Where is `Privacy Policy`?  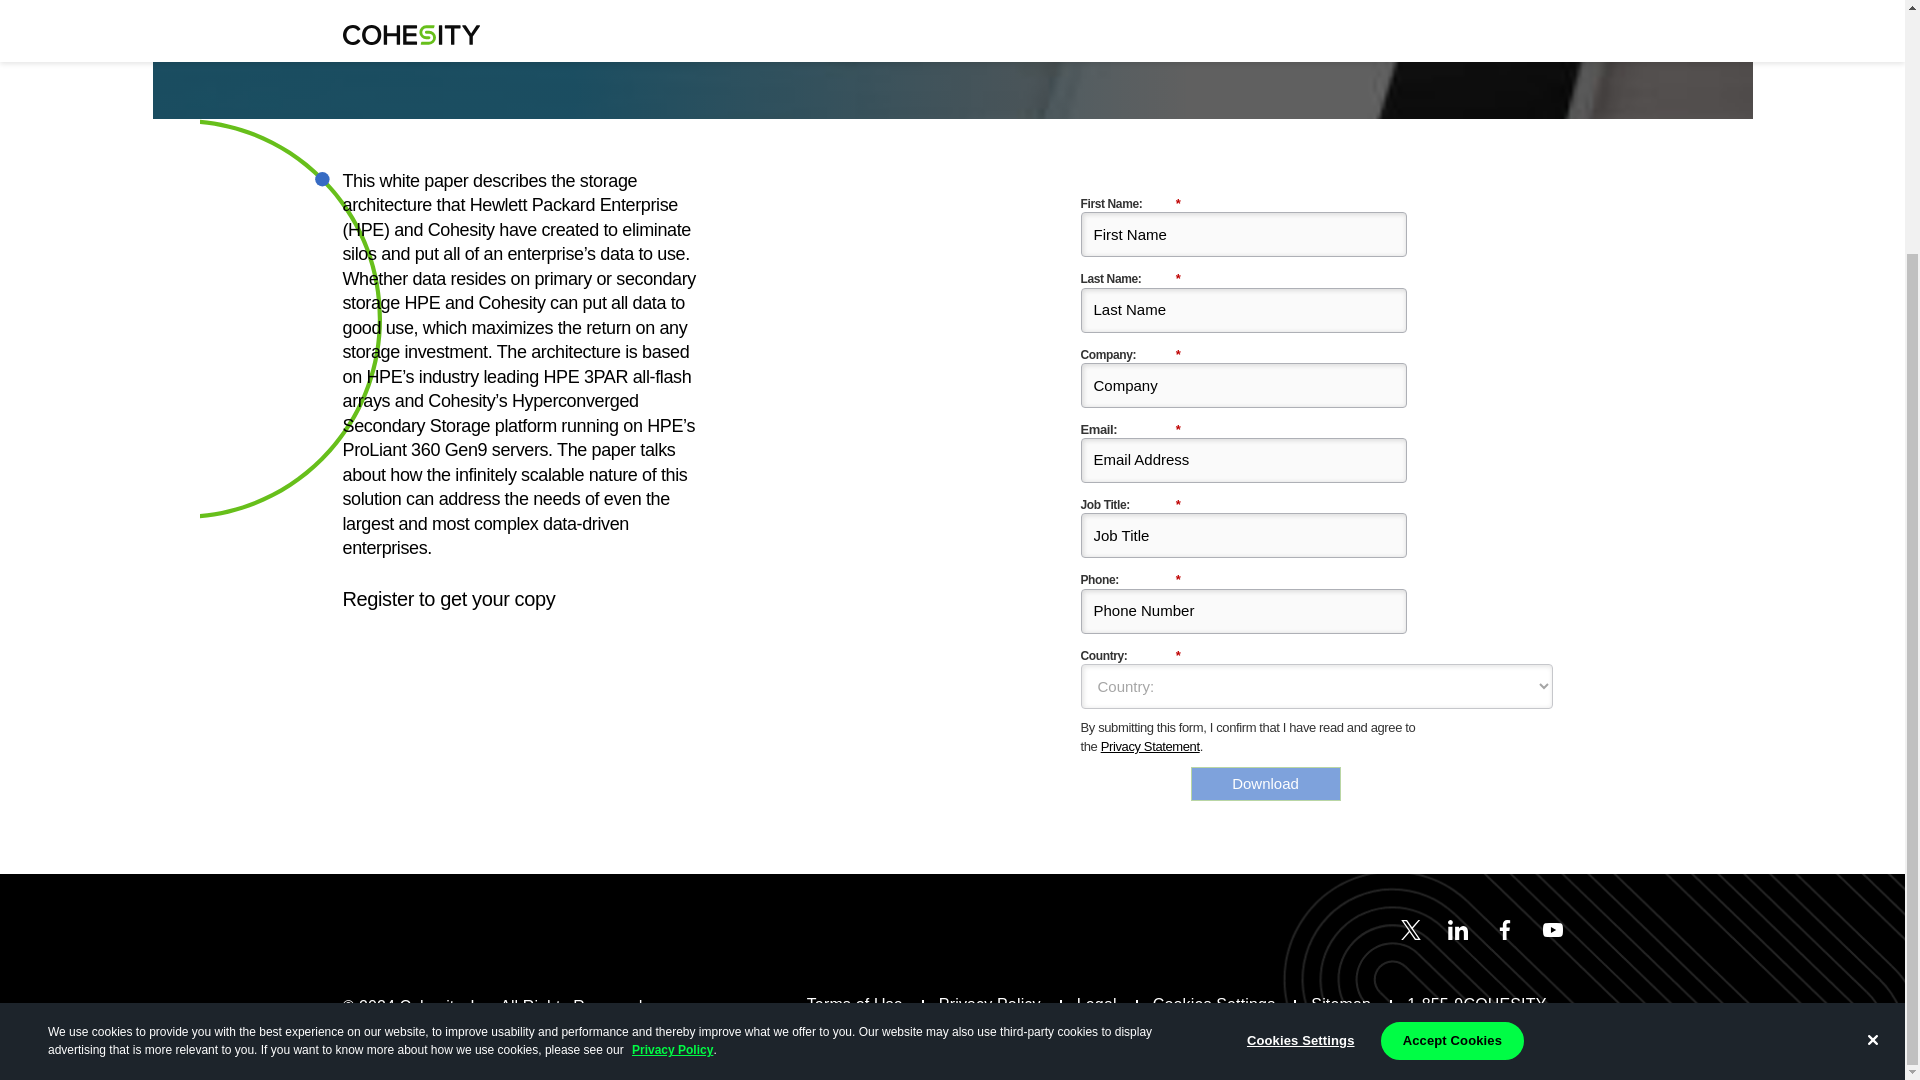 Privacy Policy is located at coordinates (672, 730).